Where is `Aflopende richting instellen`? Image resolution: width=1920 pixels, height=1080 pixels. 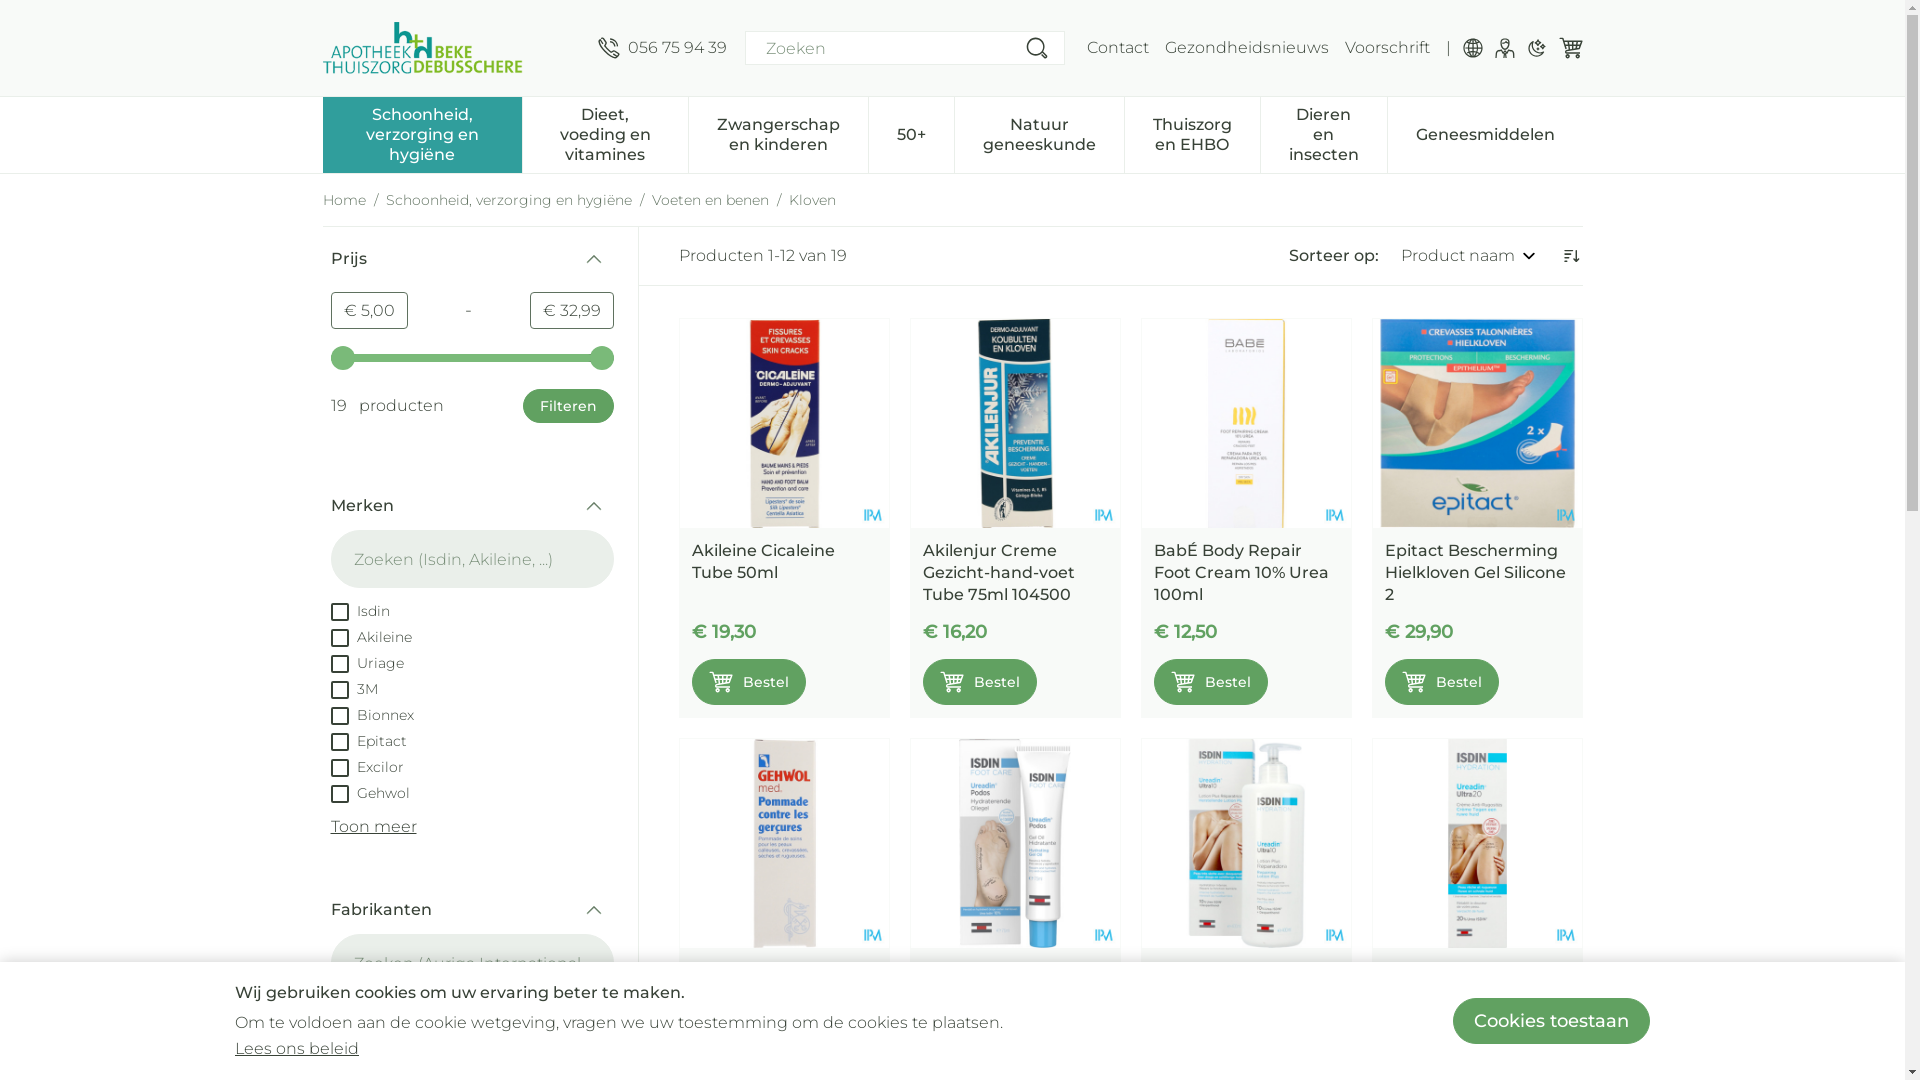
Aflopende richting instellen is located at coordinates (1570, 256).